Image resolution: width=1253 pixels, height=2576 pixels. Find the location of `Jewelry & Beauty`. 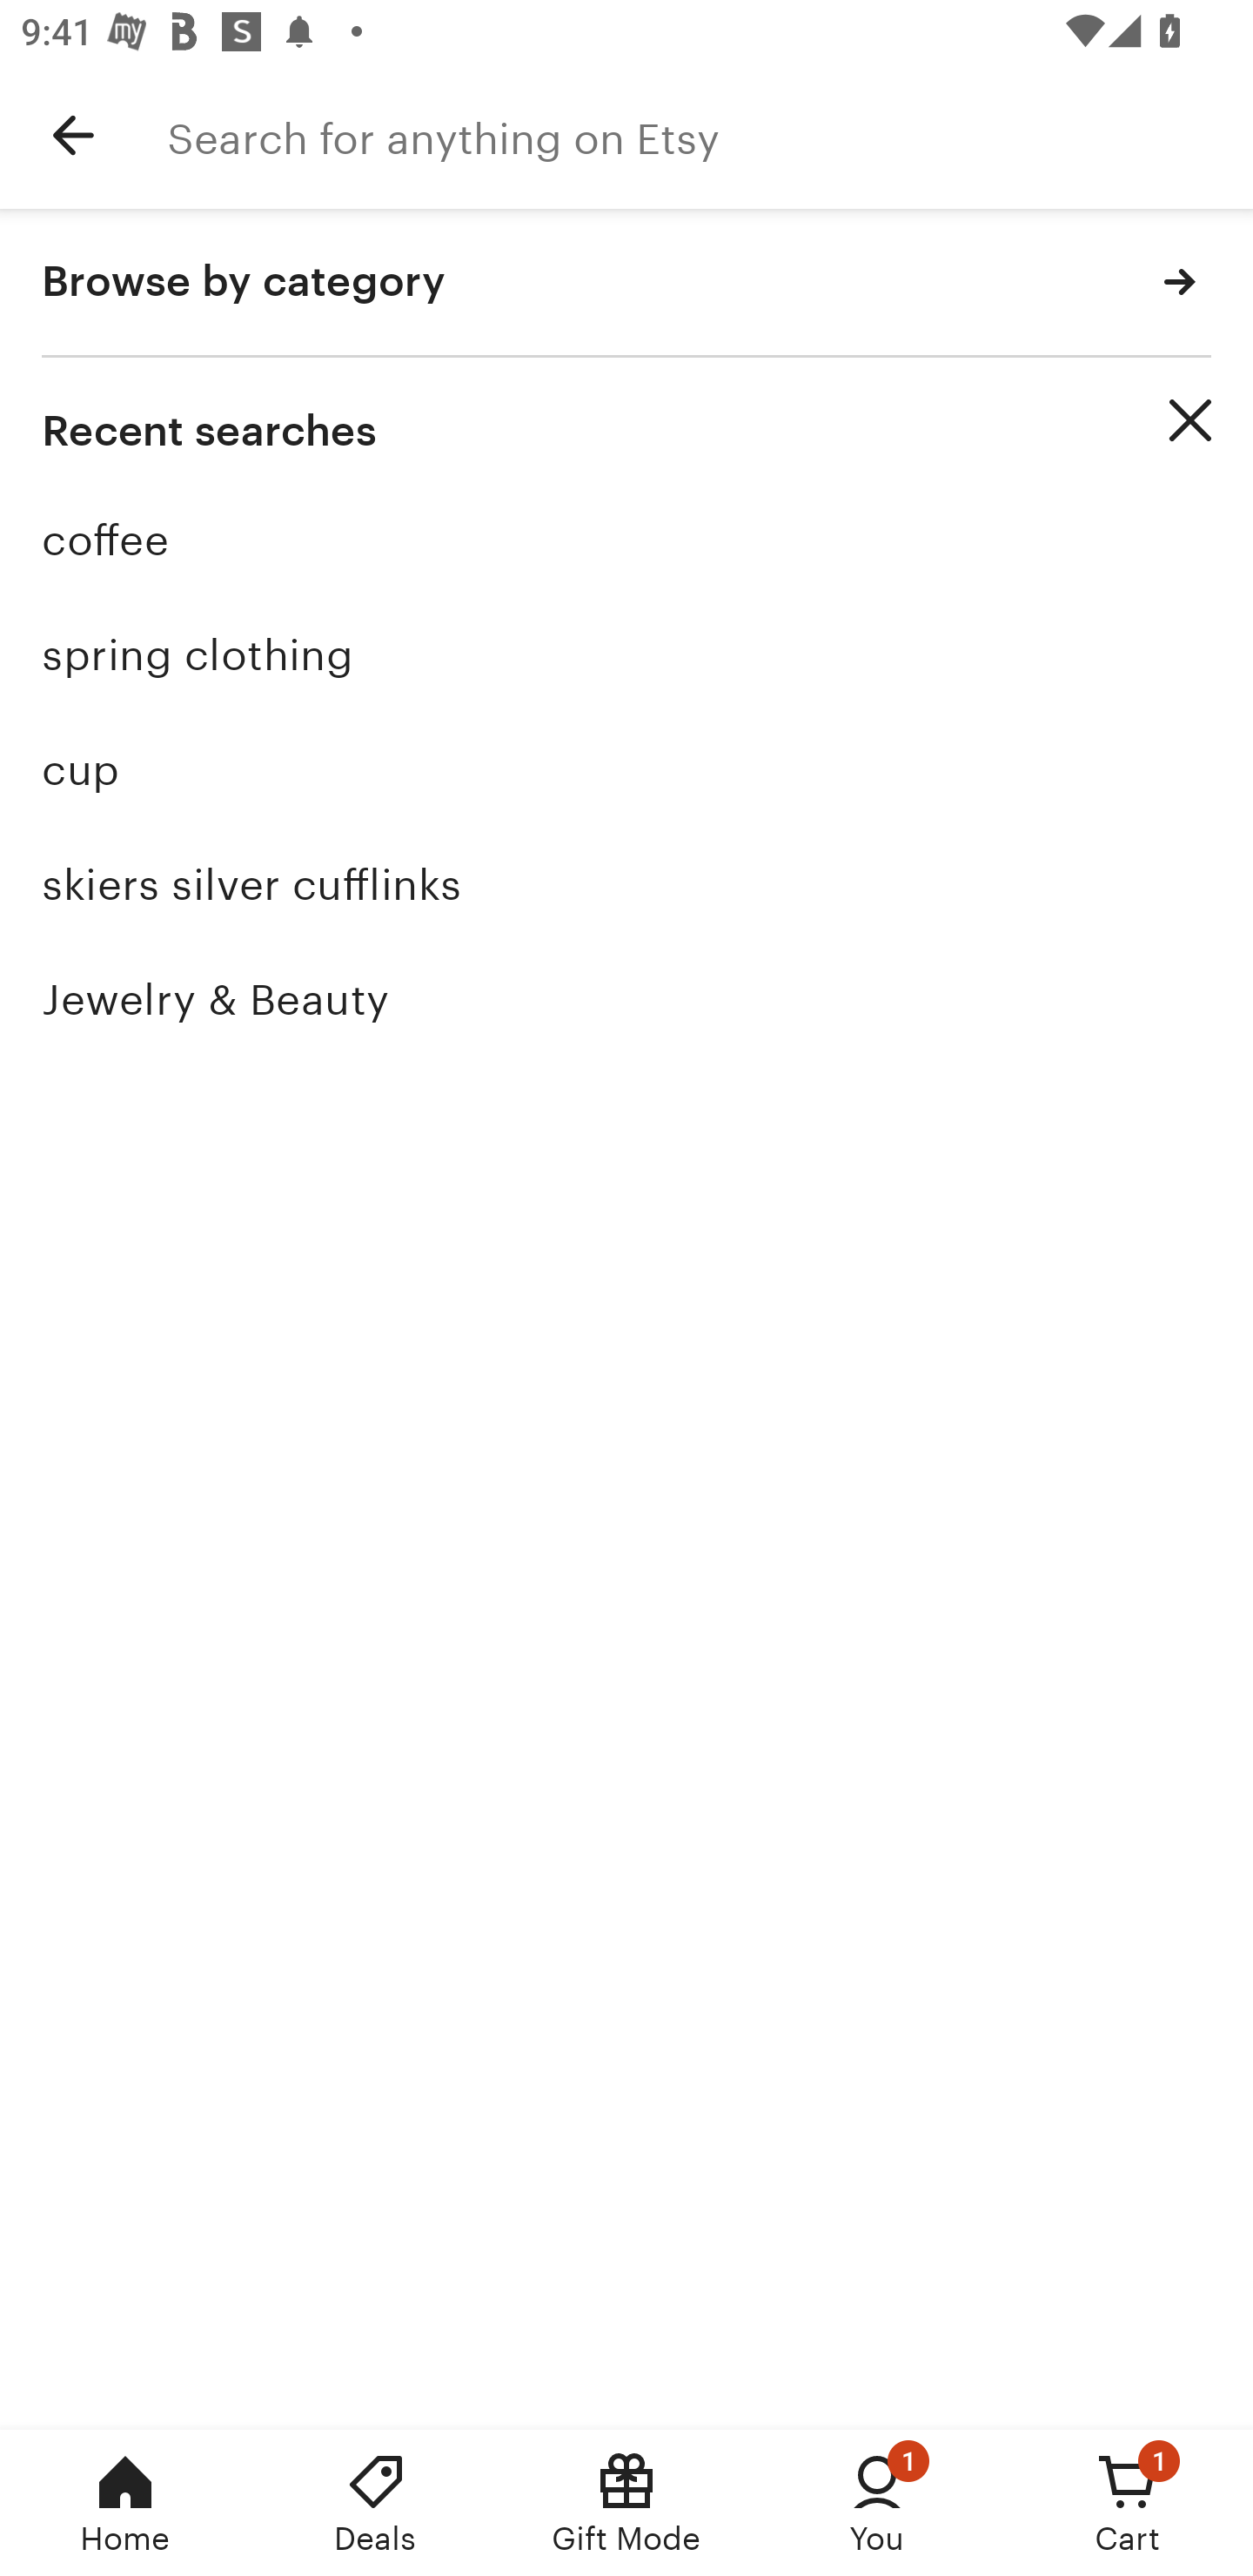

Jewelry & Beauty is located at coordinates (626, 999).